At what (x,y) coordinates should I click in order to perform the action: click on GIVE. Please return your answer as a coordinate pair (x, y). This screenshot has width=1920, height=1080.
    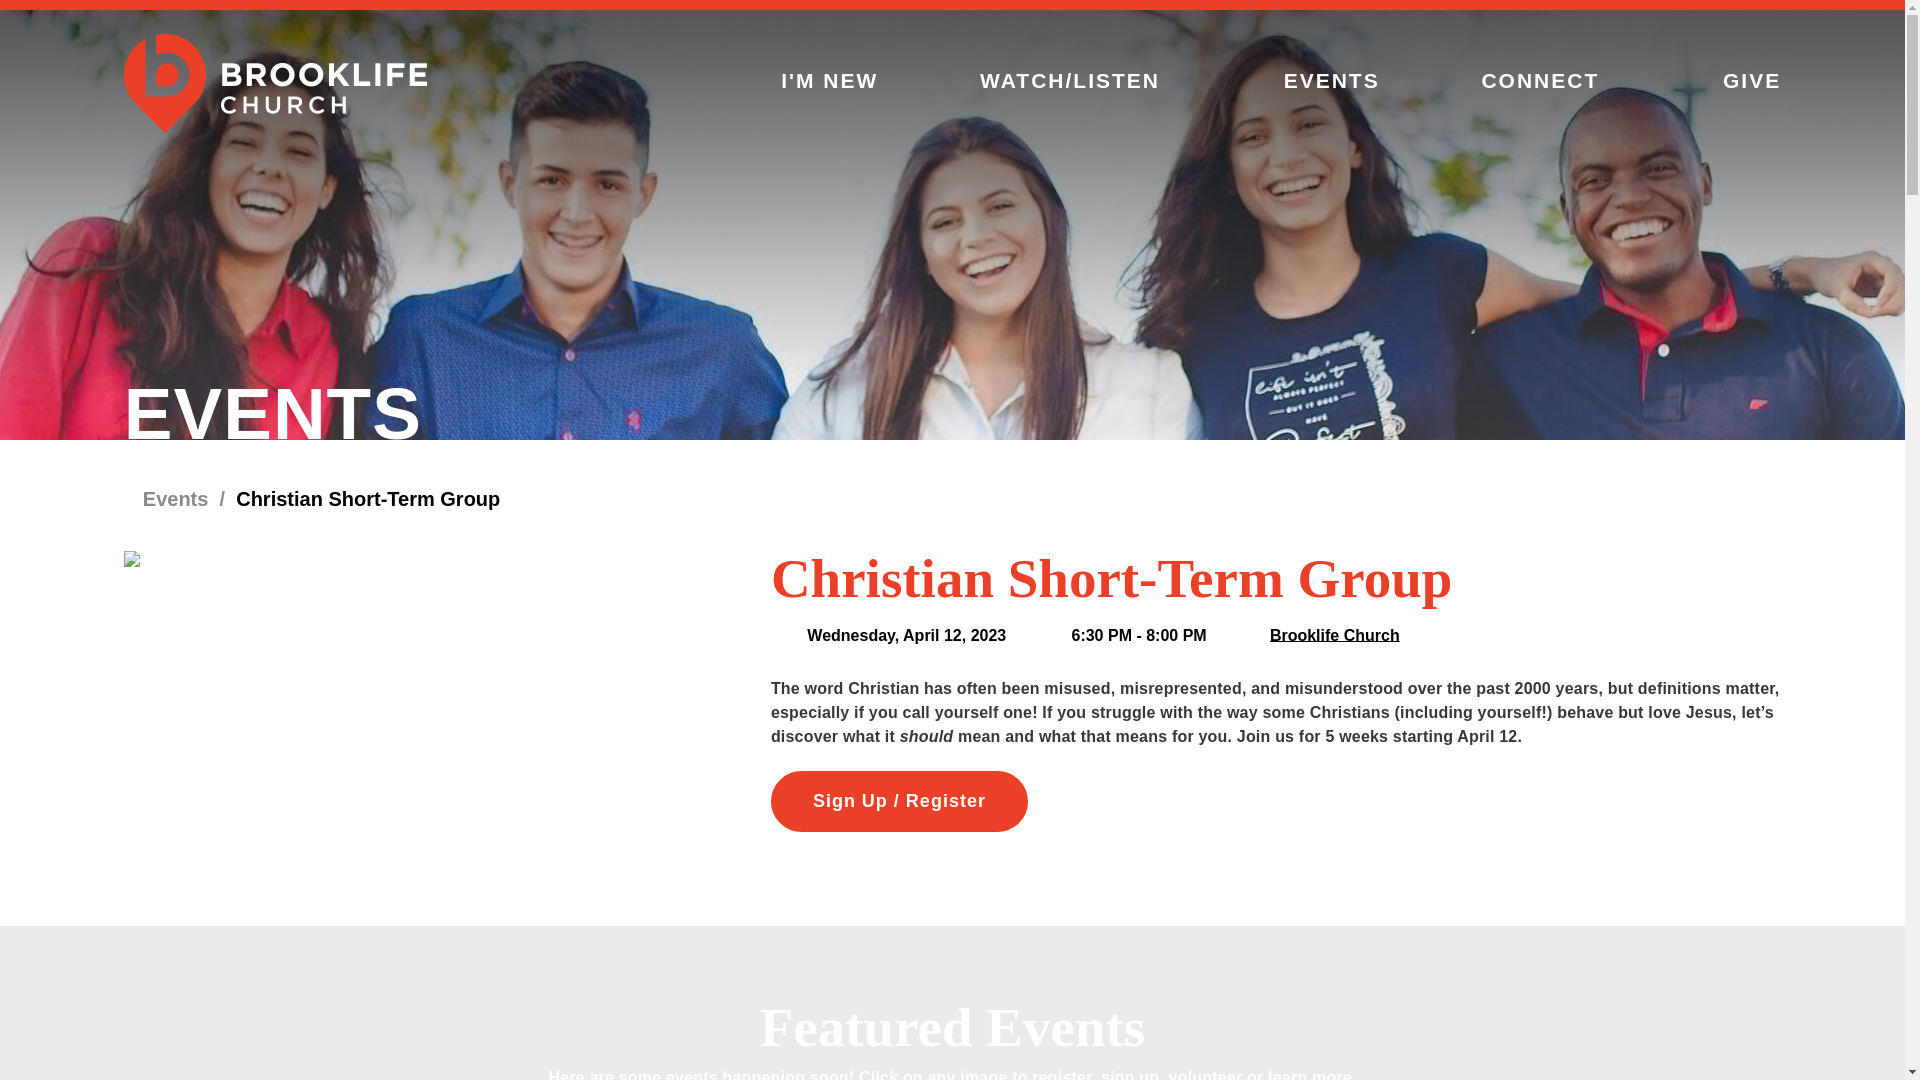
    Looking at the image, I should click on (1752, 80).